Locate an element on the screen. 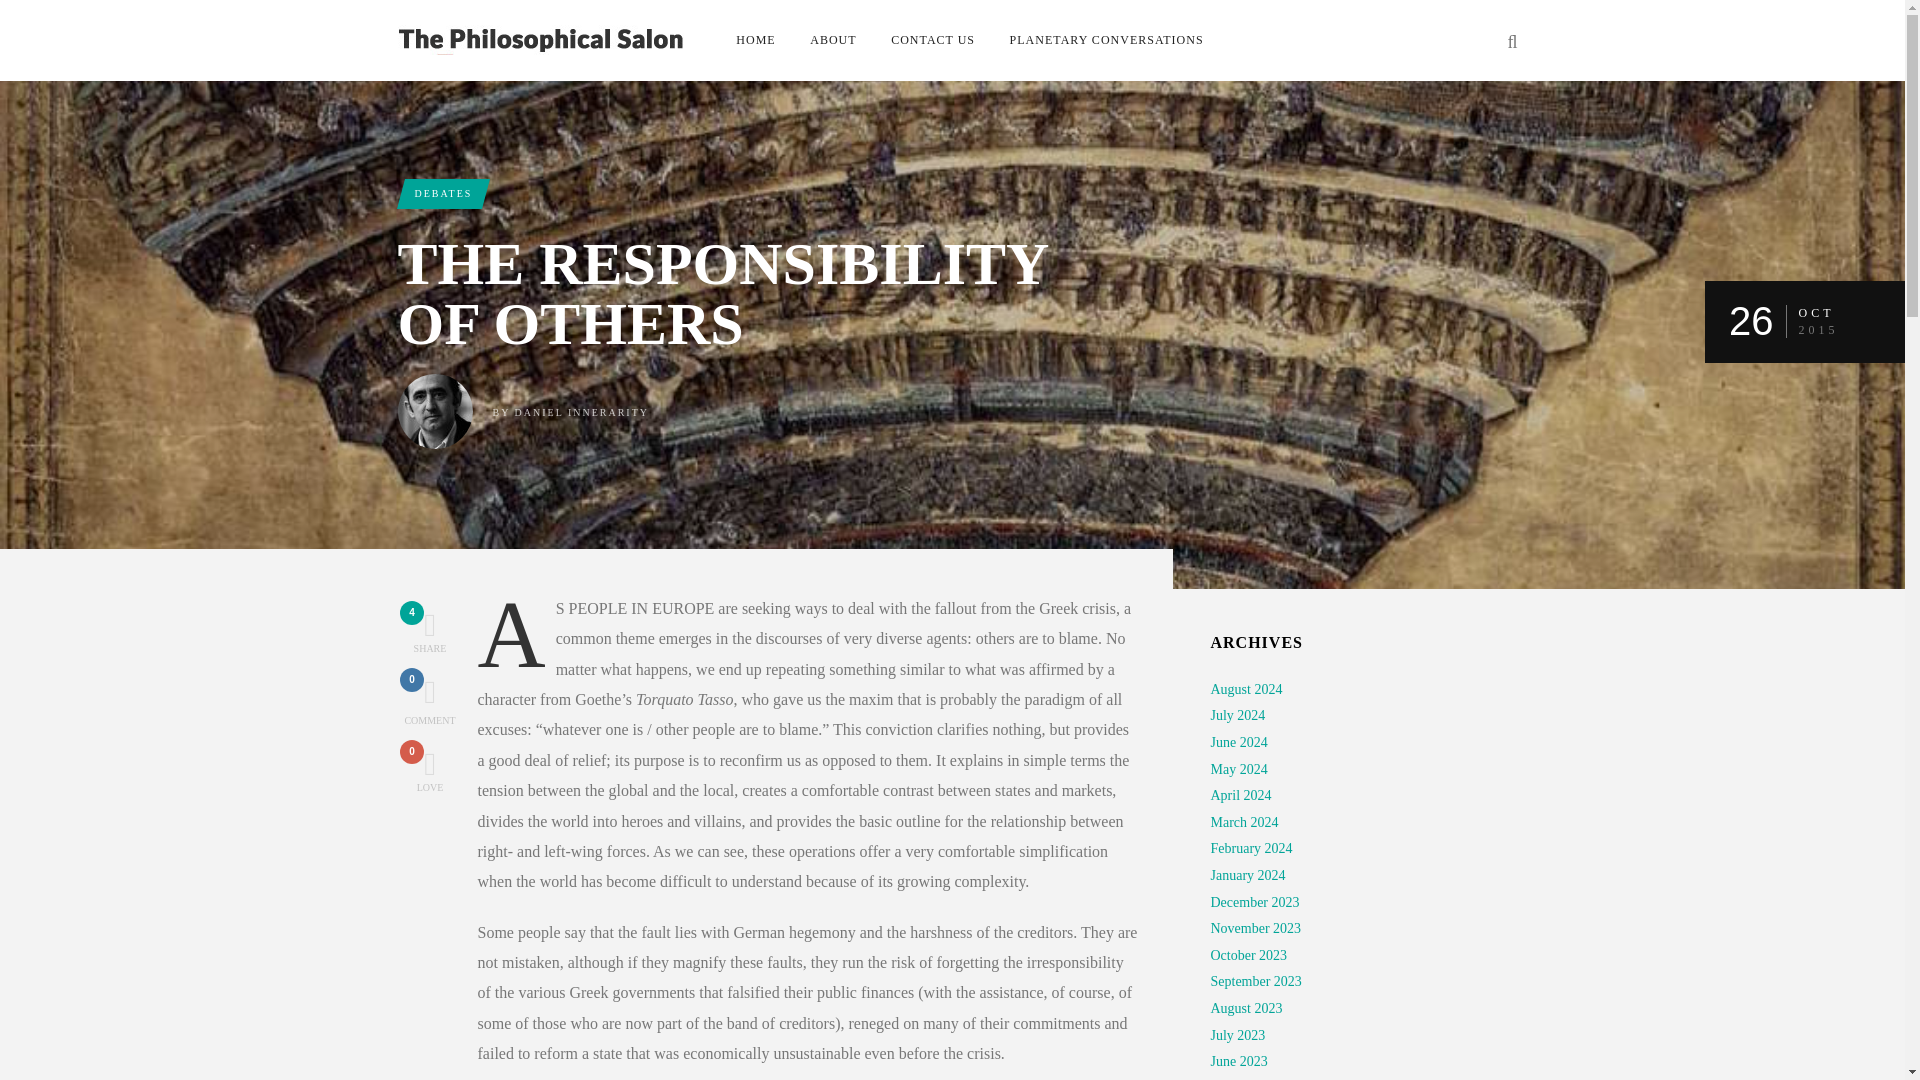 This screenshot has height=1080, width=1920. HOME is located at coordinates (756, 40).